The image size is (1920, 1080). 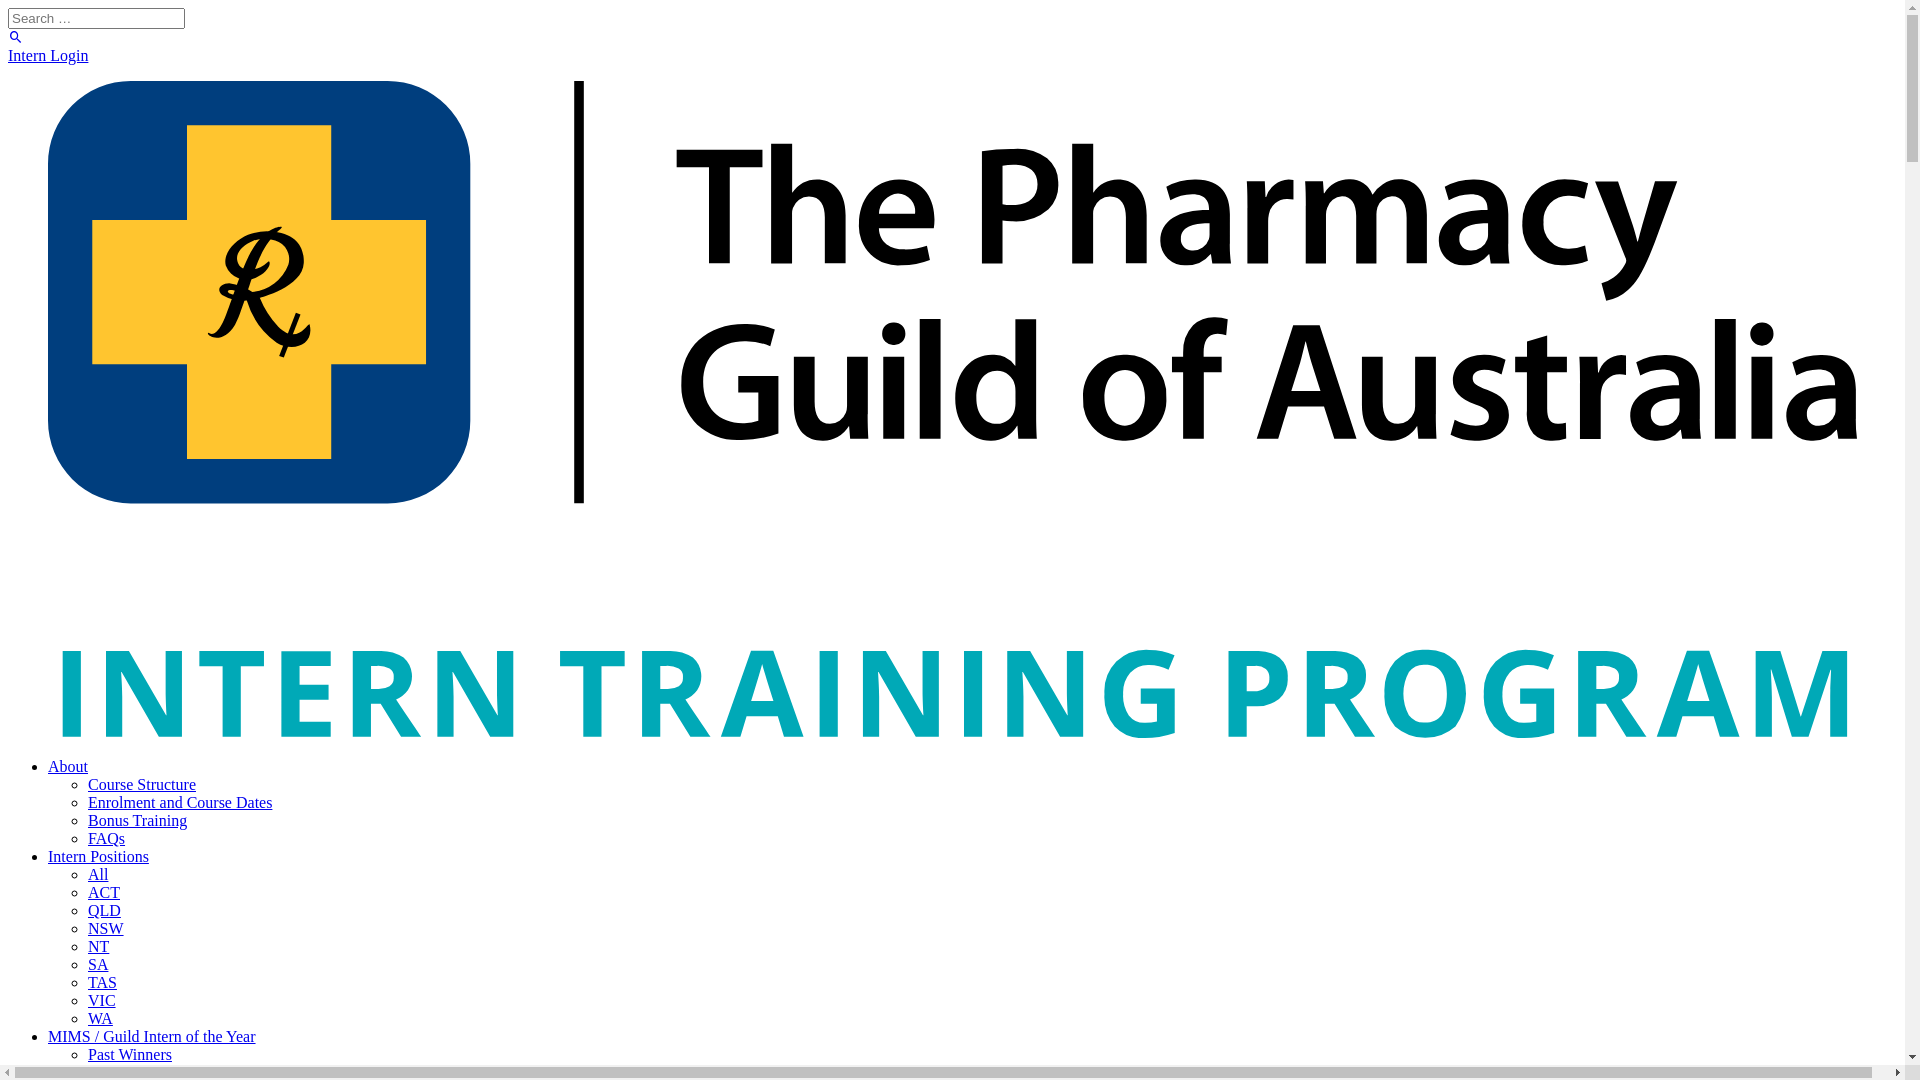 I want to click on TAS, so click(x=102, y=982).